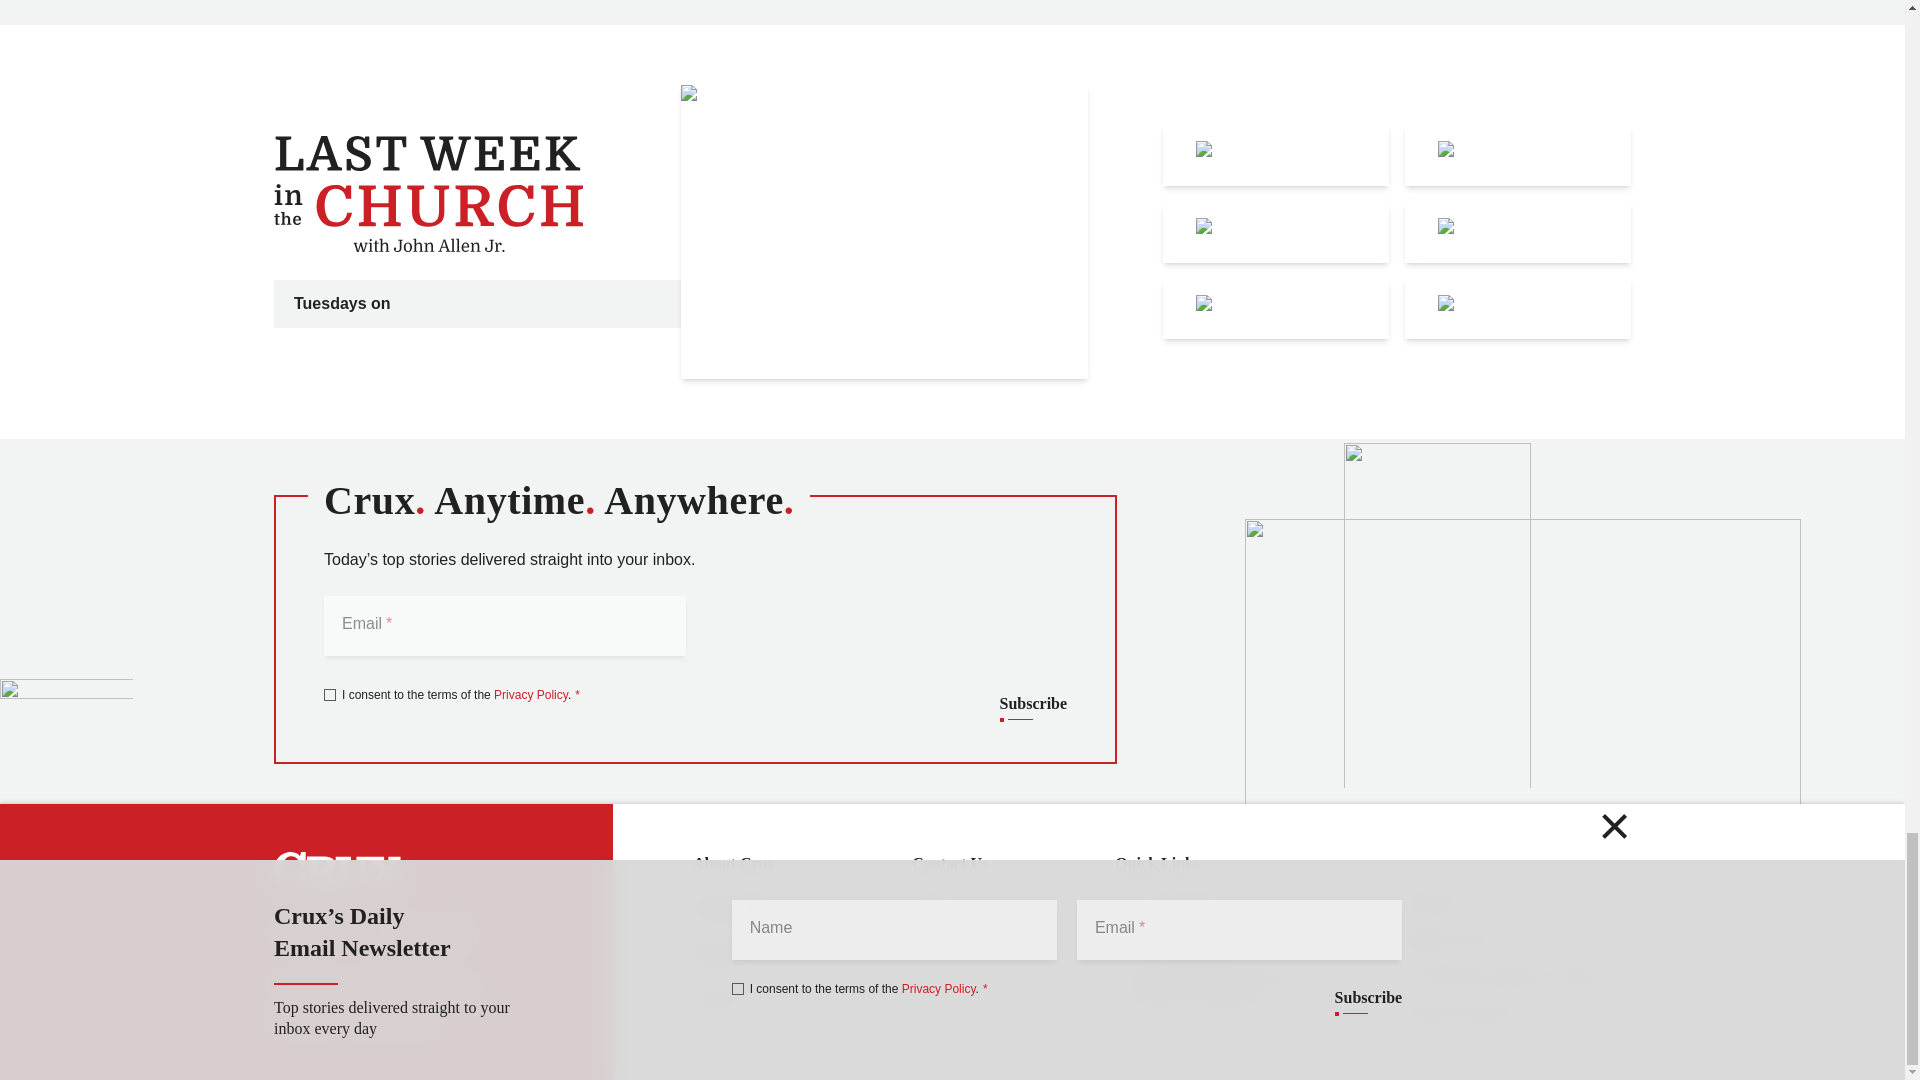 The width and height of the screenshot is (1920, 1080). Describe the element at coordinates (330, 694) in the screenshot. I see `true` at that location.